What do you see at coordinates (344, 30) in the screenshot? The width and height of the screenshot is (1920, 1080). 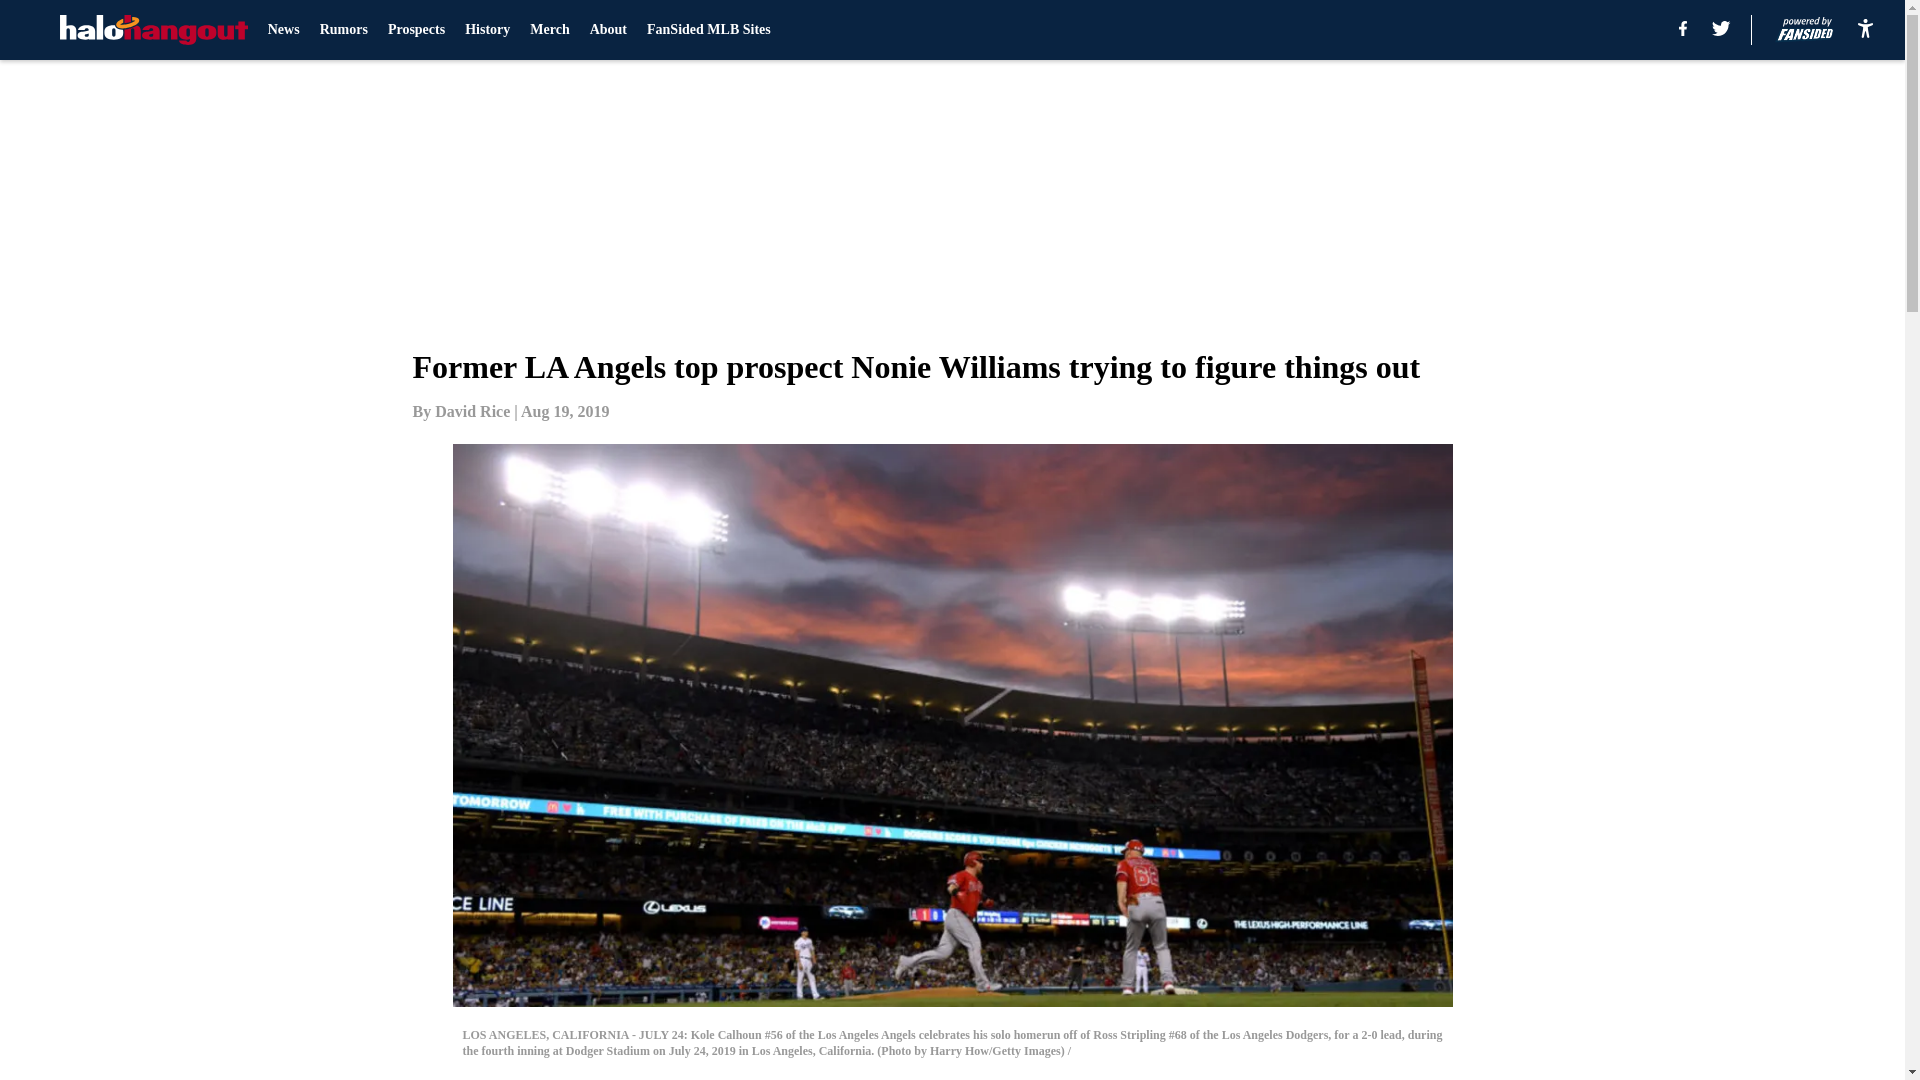 I see `Rumors` at bounding box center [344, 30].